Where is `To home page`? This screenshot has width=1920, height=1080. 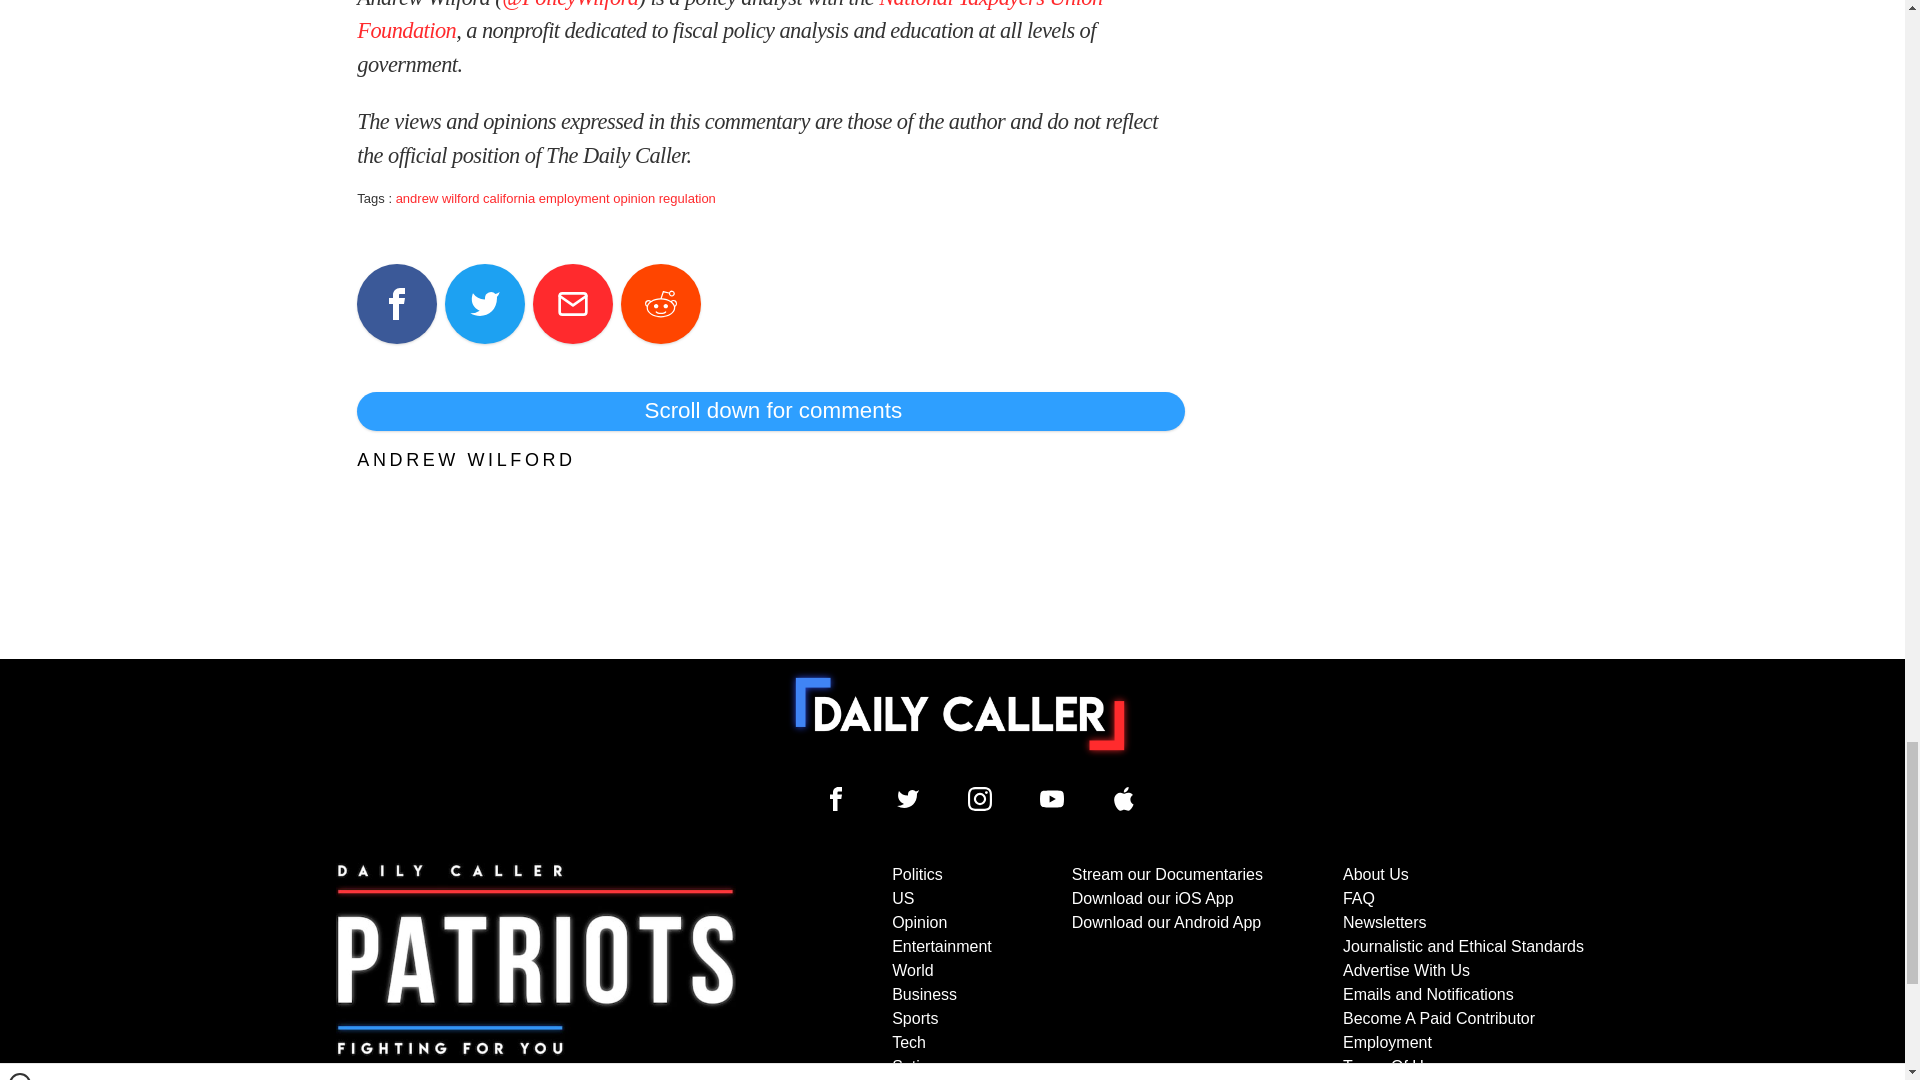
To home page is located at coordinates (960, 714).